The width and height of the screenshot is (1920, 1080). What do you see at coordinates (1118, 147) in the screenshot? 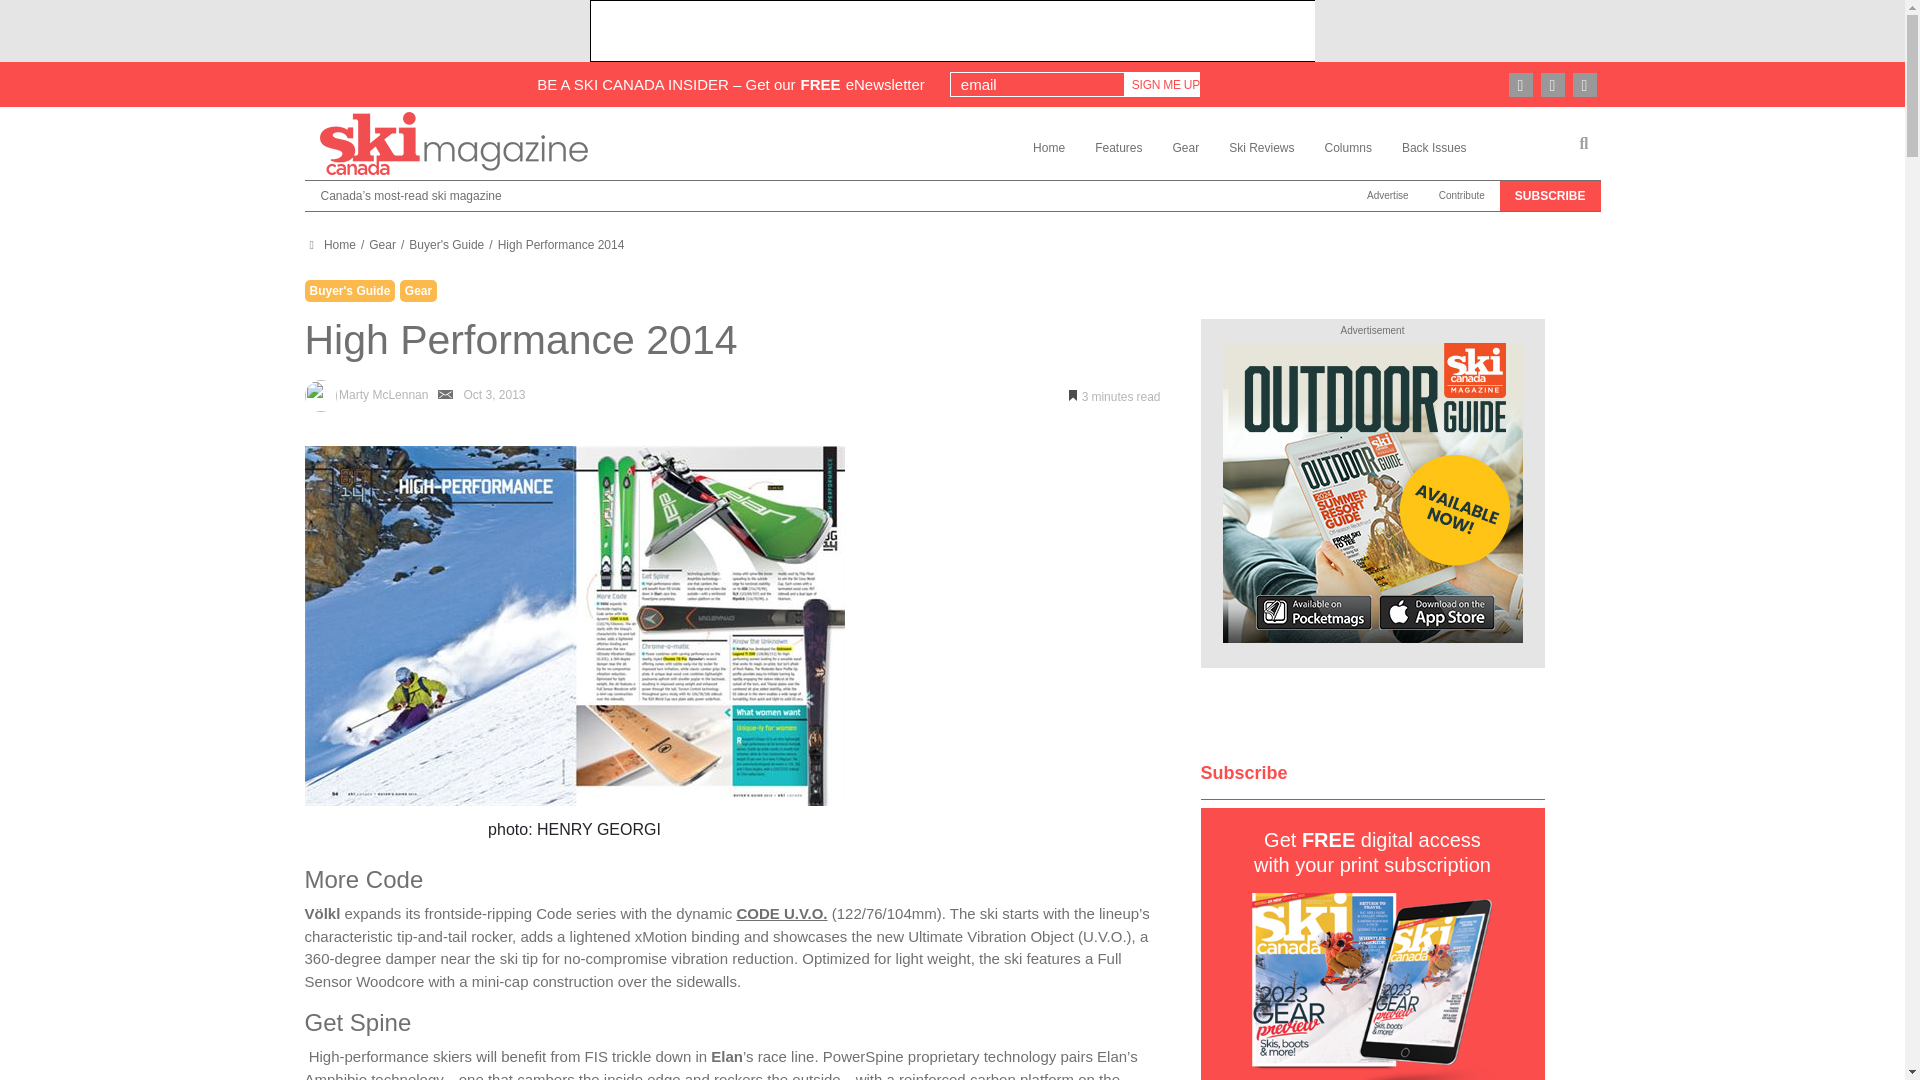
I see `Features` at bounding box center [1118, 147].